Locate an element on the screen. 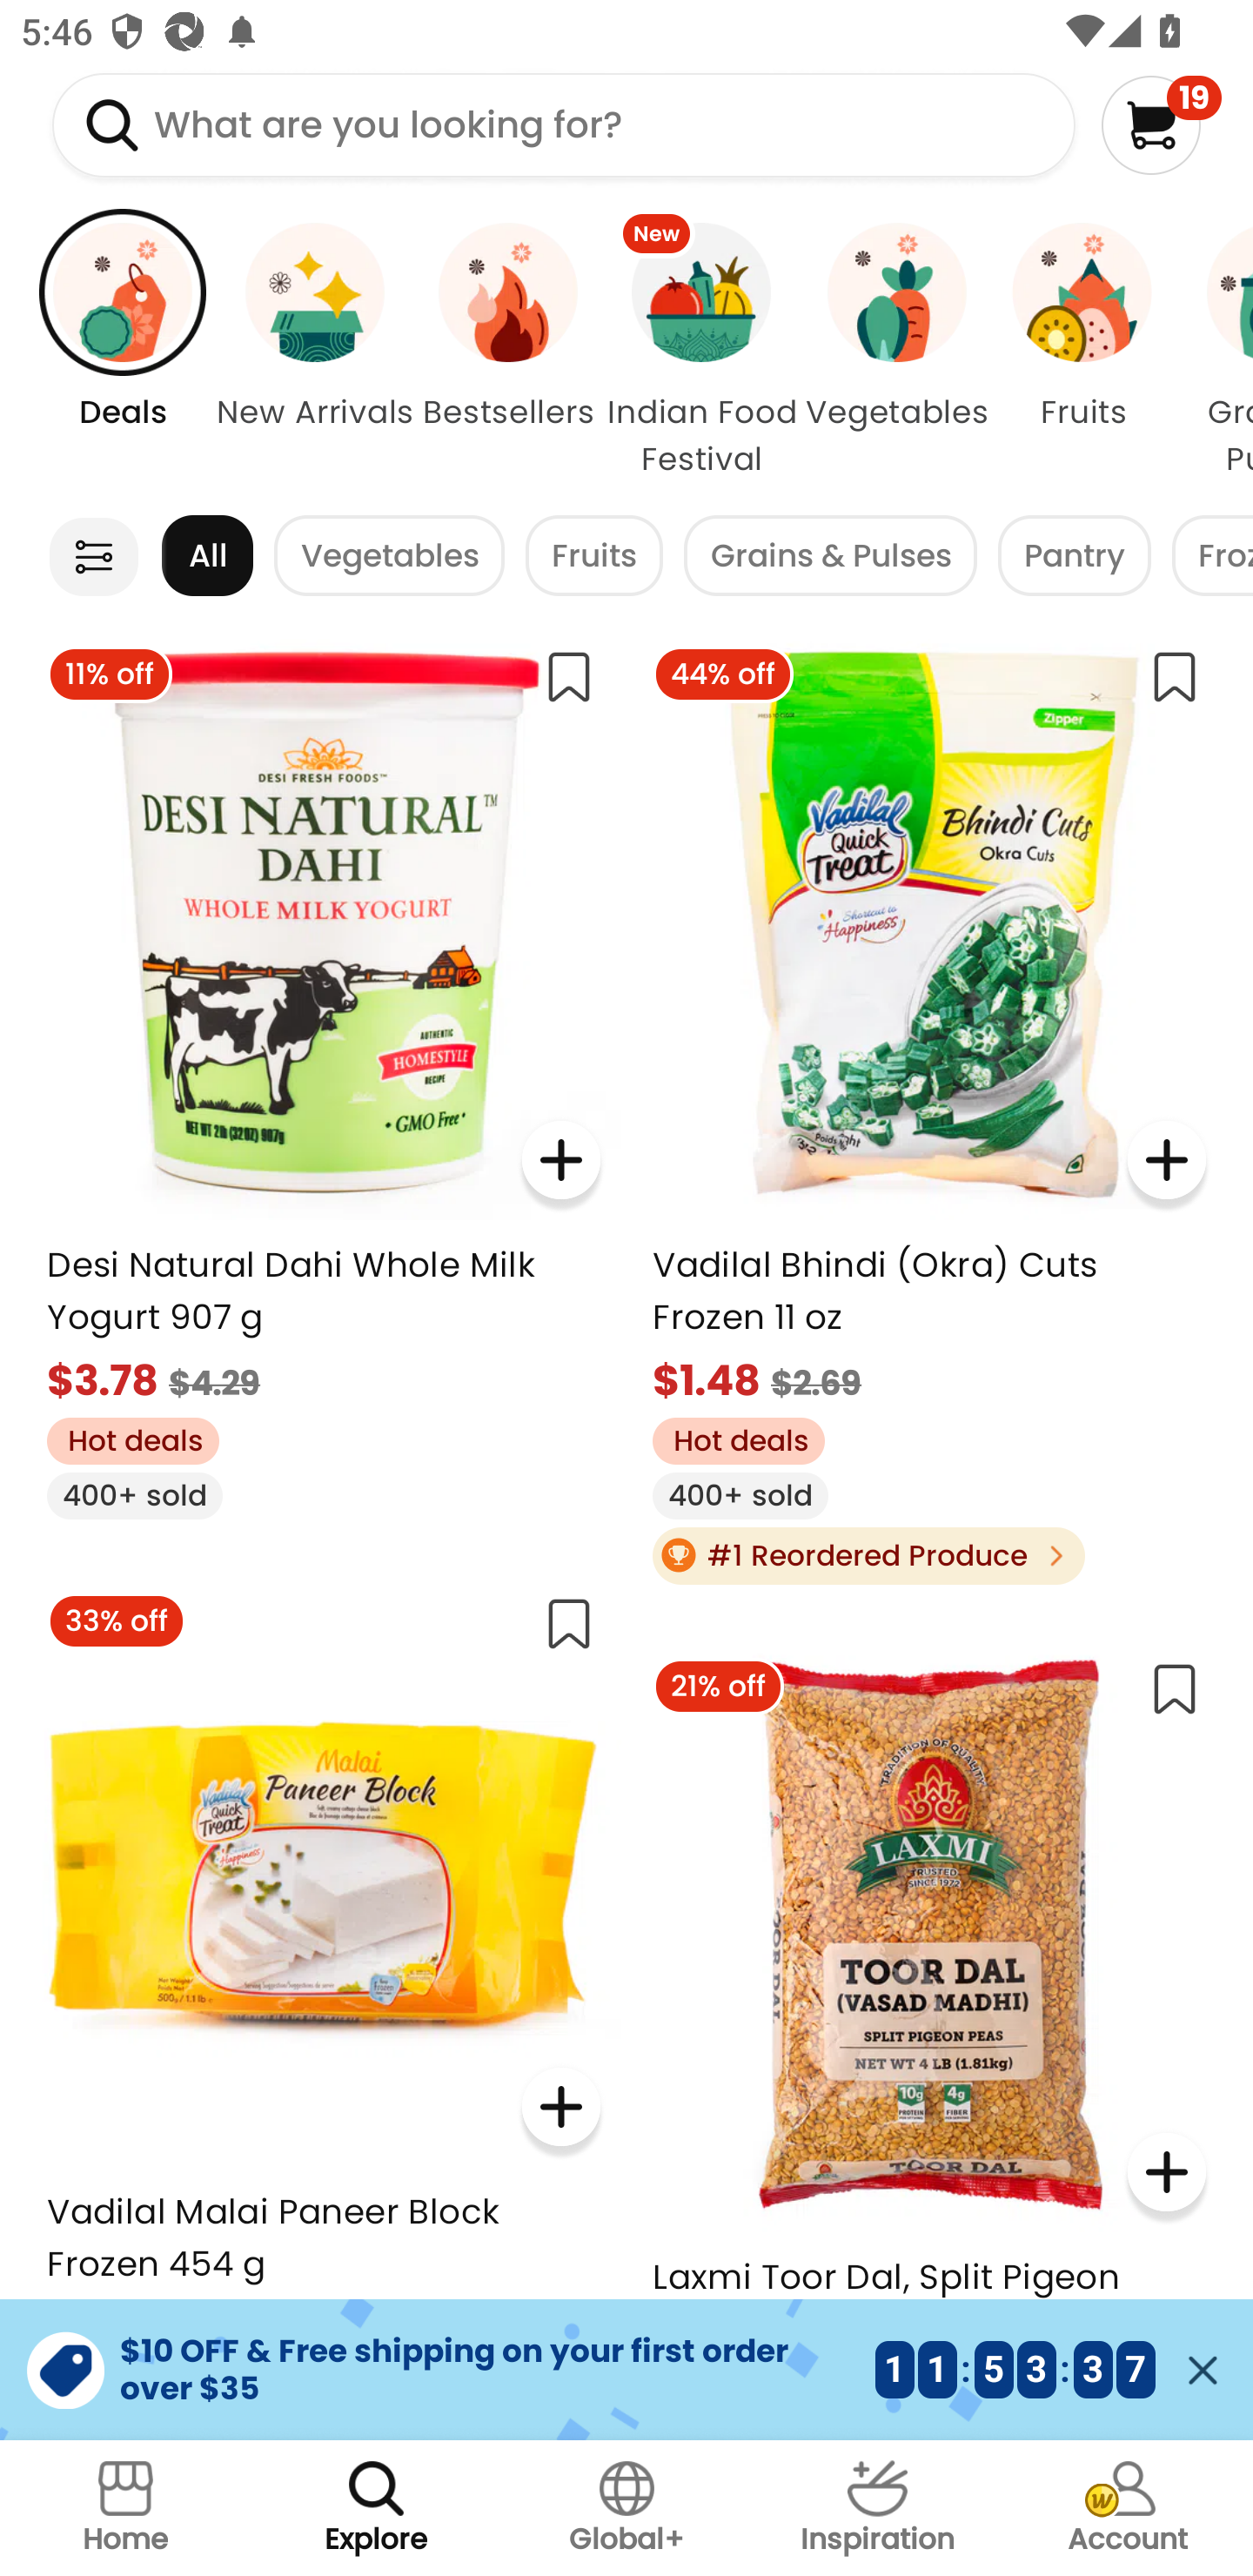  Account is located at coordinates (1128, 2508).